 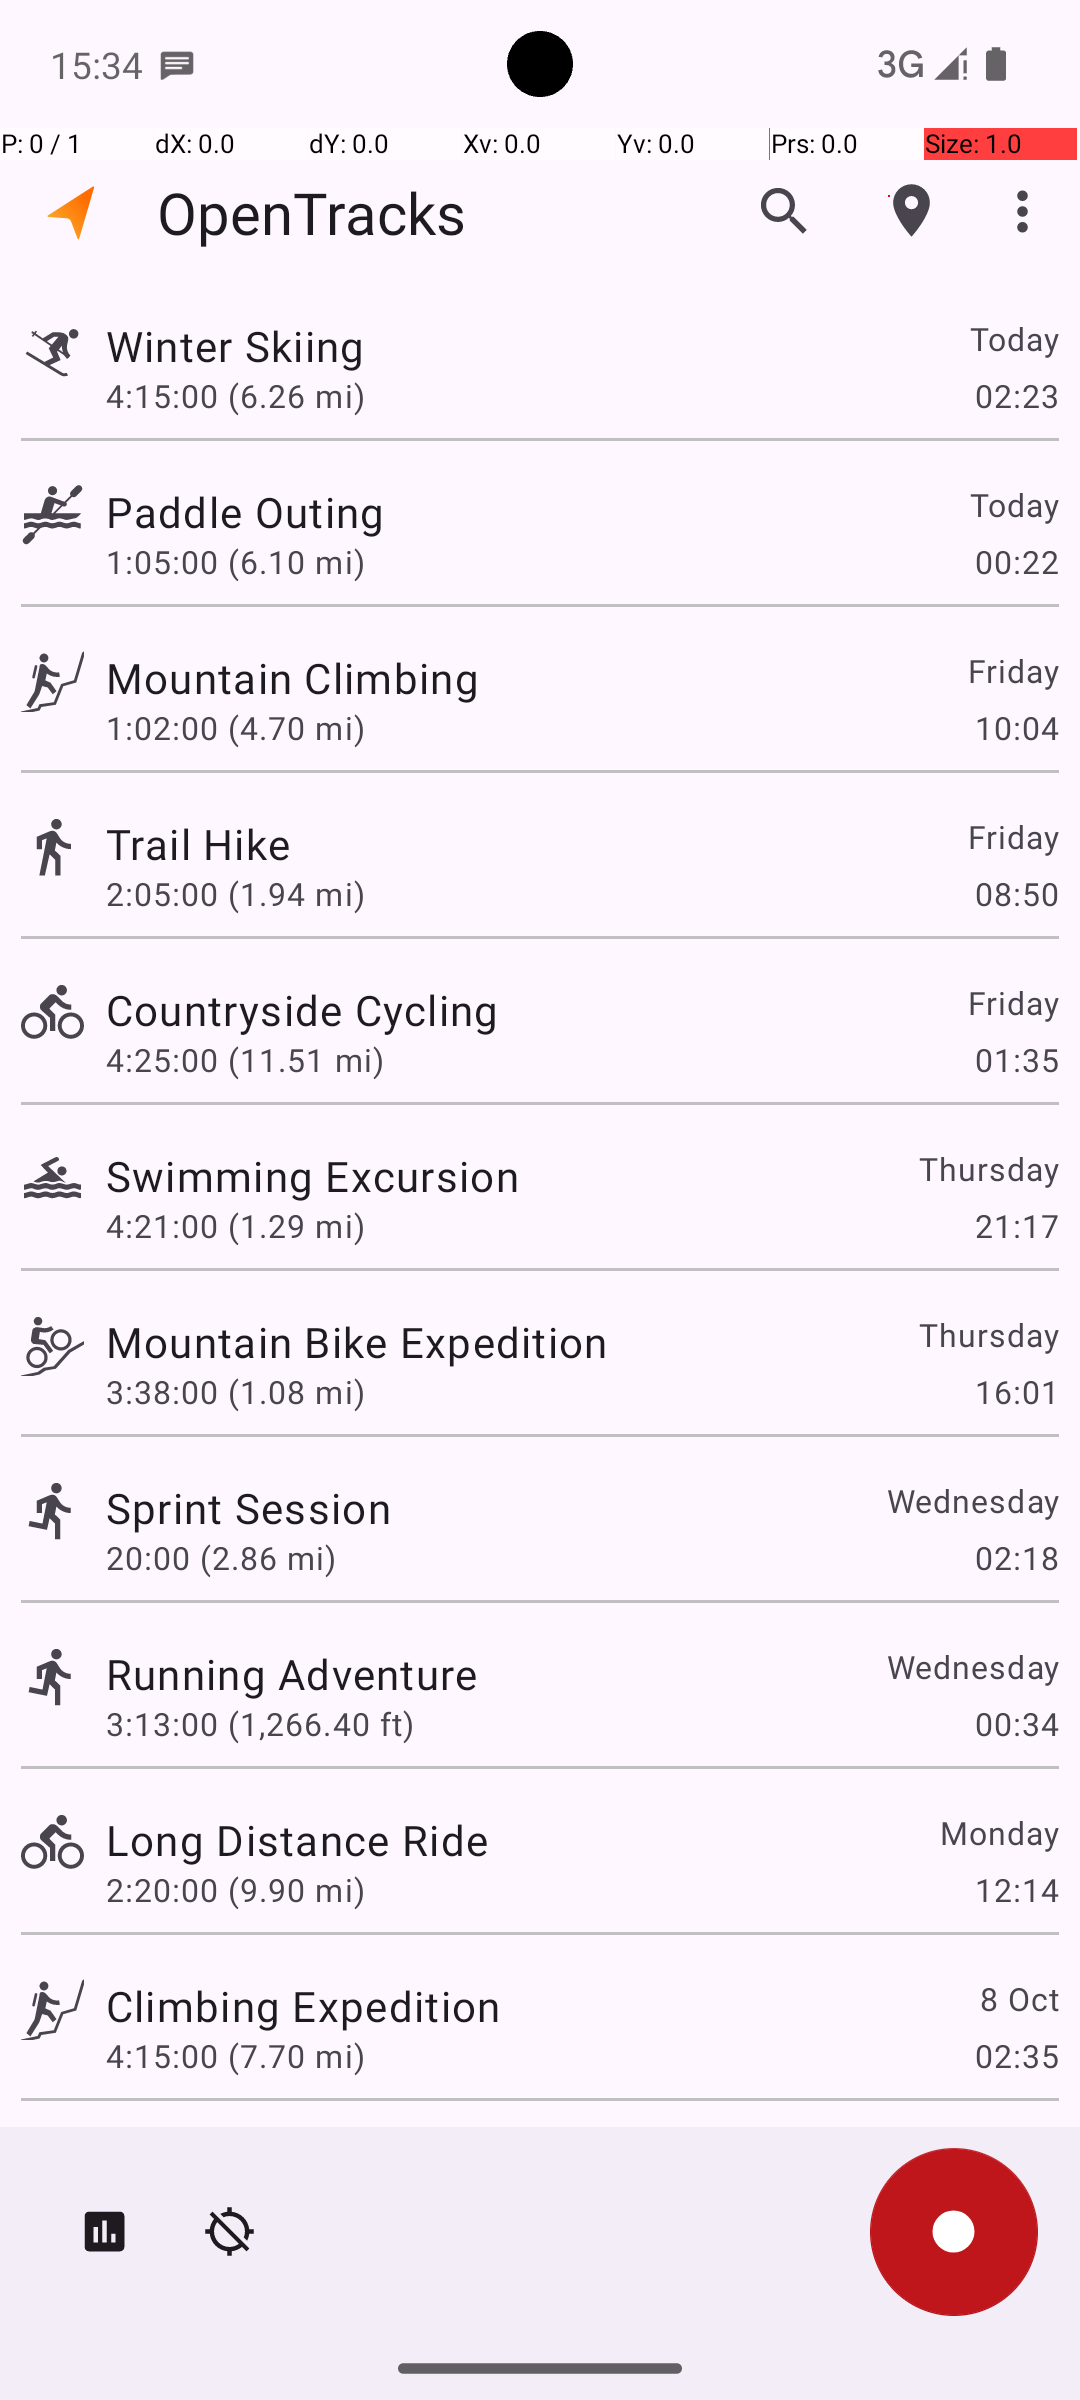 What do you see at coordinates (954, 2232) in the screenshot?
I see `Record` at bounding box center [954, 2232].